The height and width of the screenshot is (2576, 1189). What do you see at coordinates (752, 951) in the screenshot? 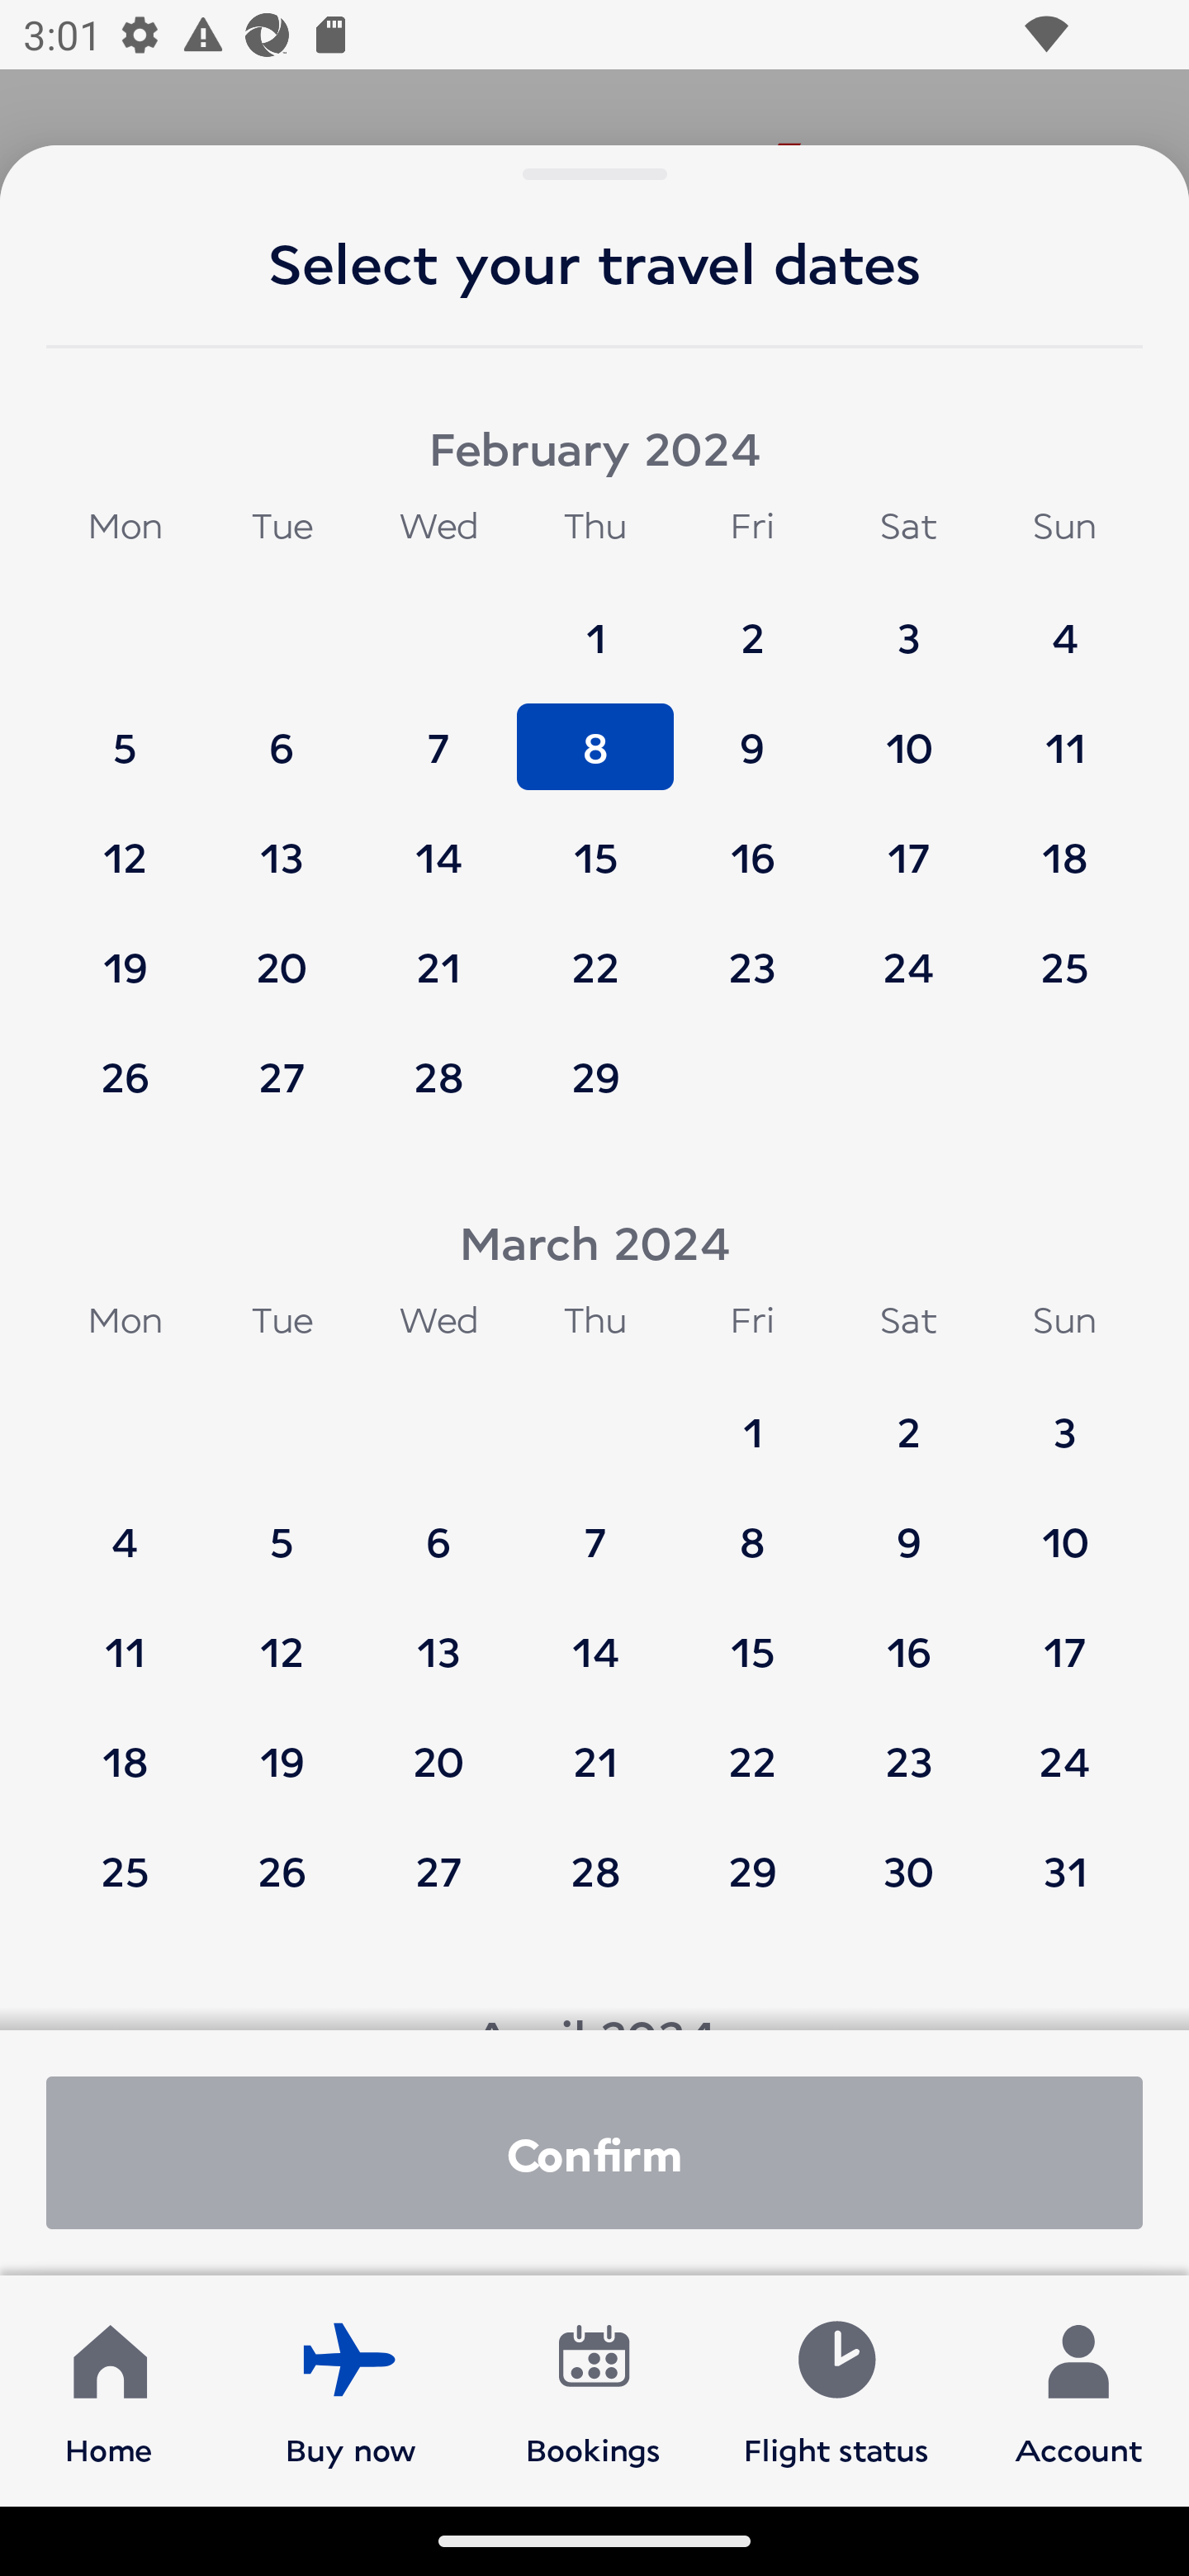
I see `23` at bounding box center [752, 951].